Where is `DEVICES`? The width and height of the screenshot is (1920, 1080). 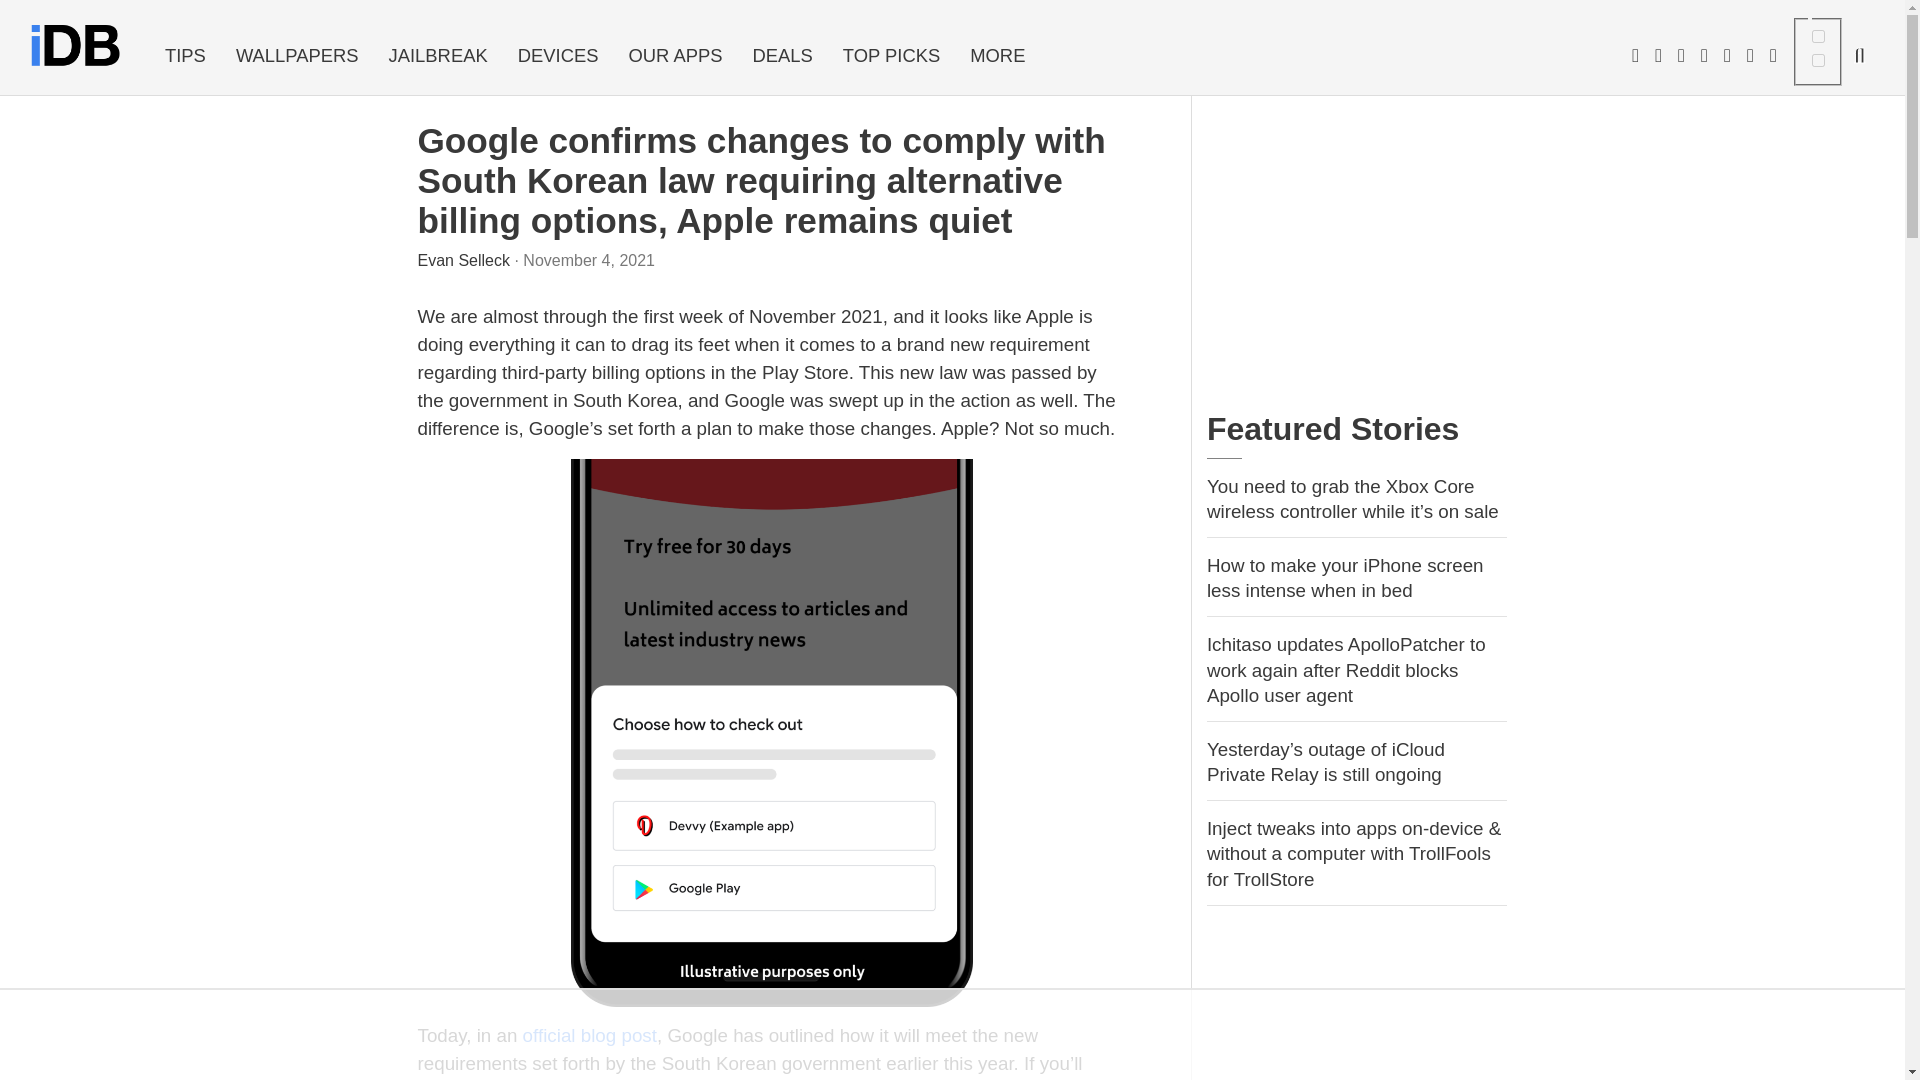 DEVICES is located at coordinates (558, 56).